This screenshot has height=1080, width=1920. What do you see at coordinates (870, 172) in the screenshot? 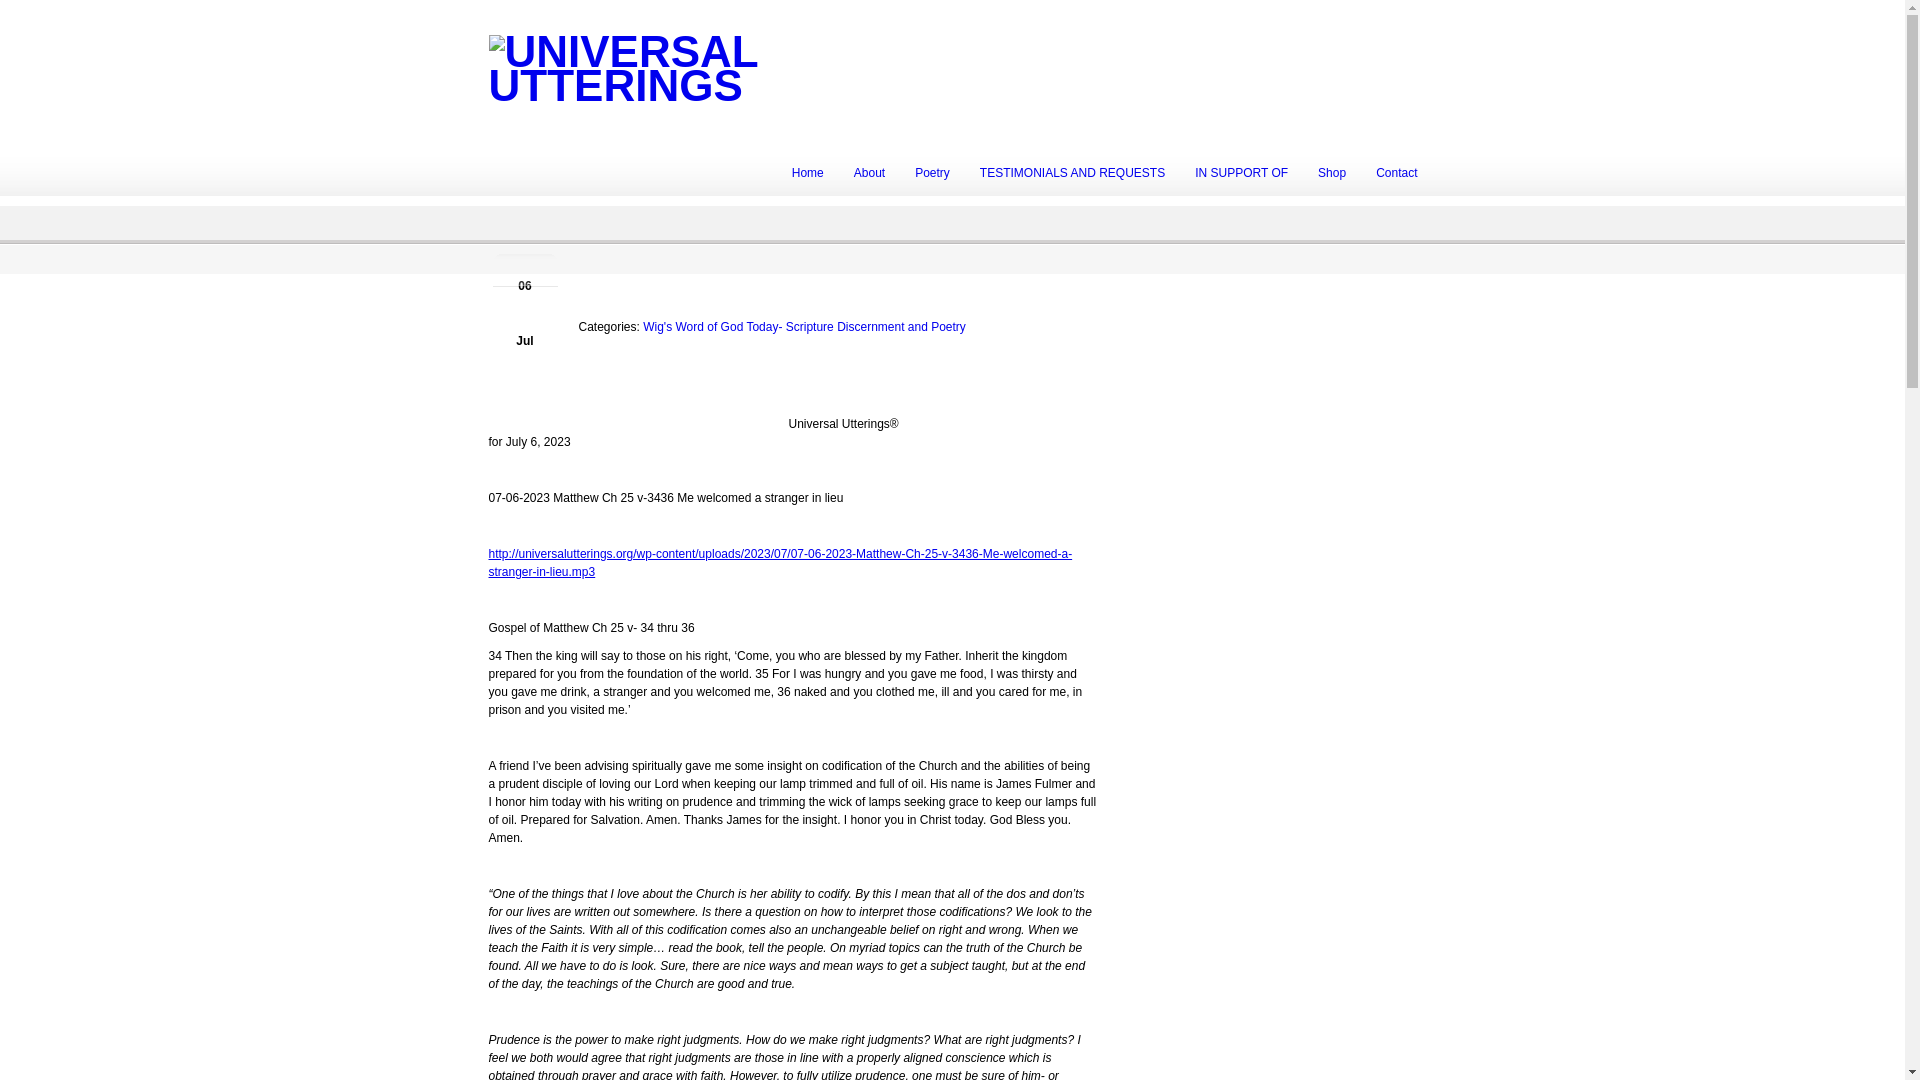
I see `About` at bounding box center [870, 172].